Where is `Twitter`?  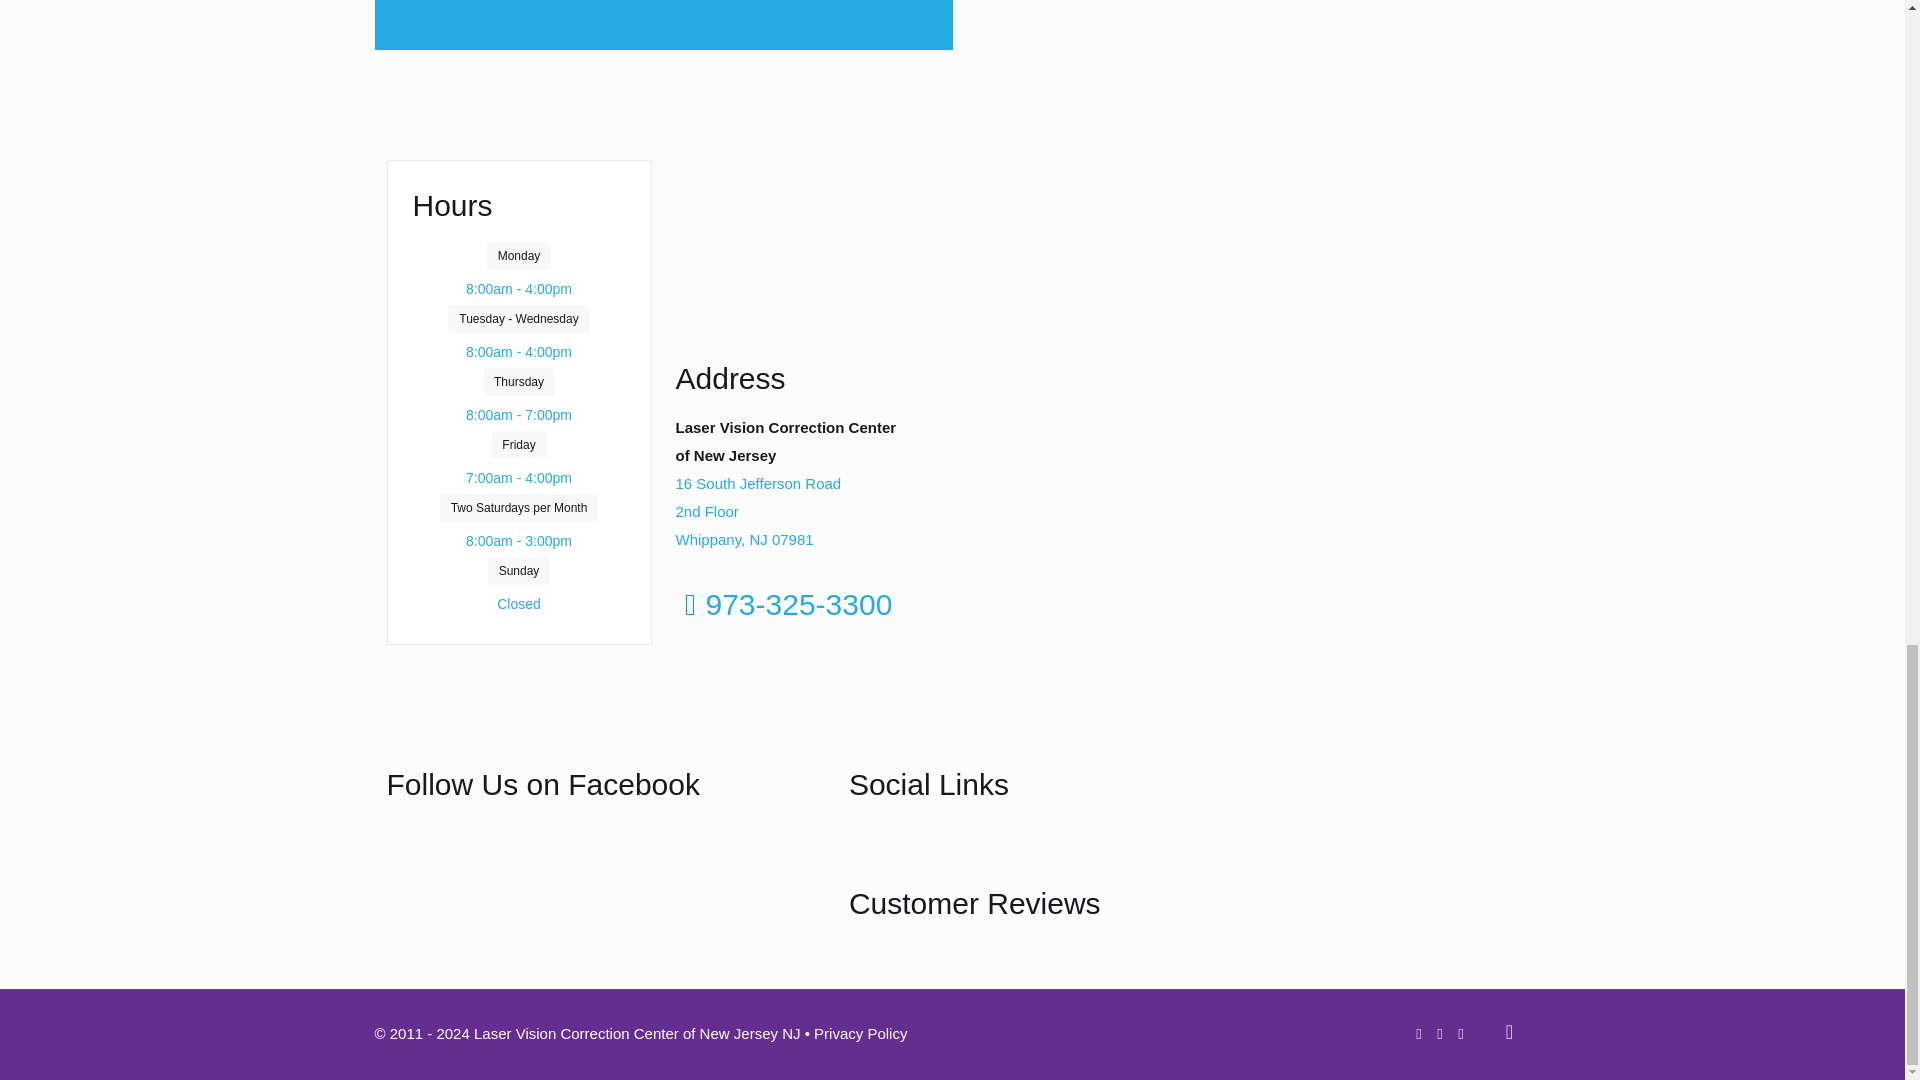
Twitter is located at coordinates (963, 848).